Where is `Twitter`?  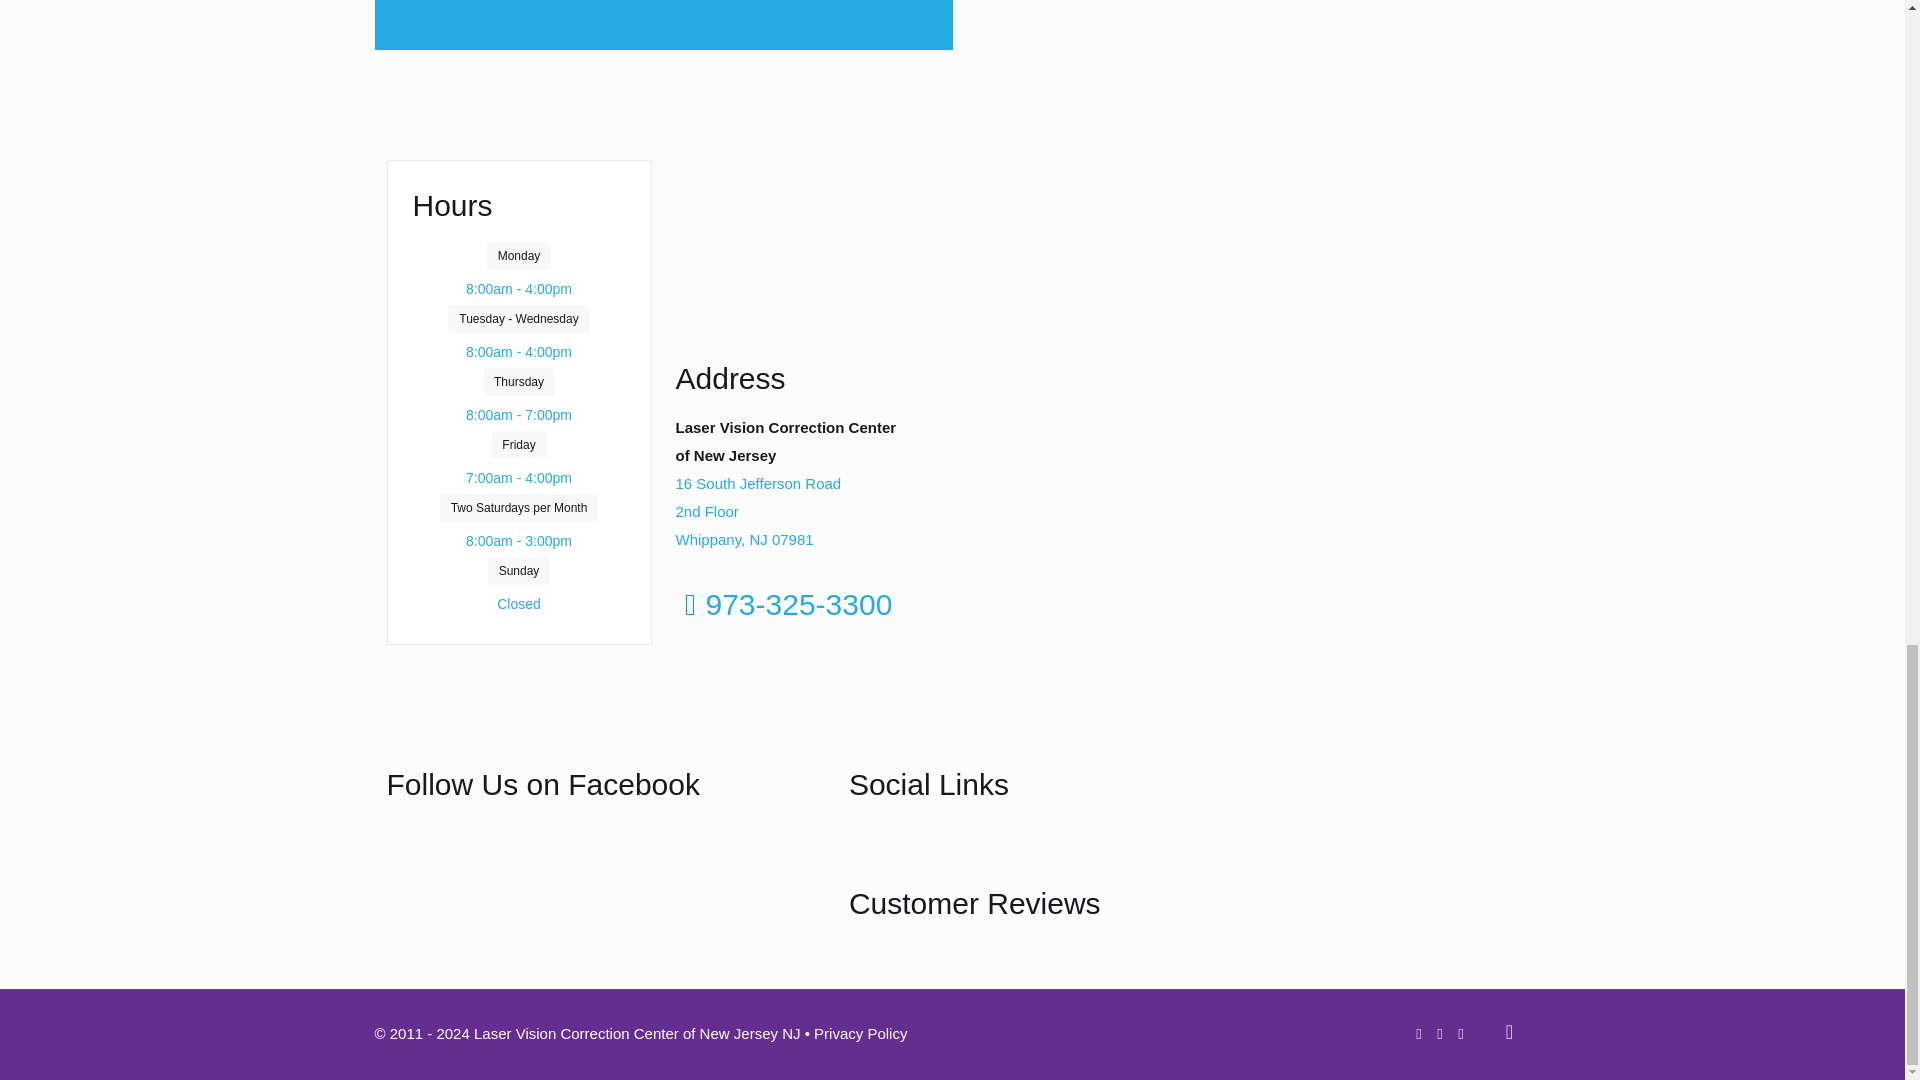
Twitter is located at coordinates (963, 848).